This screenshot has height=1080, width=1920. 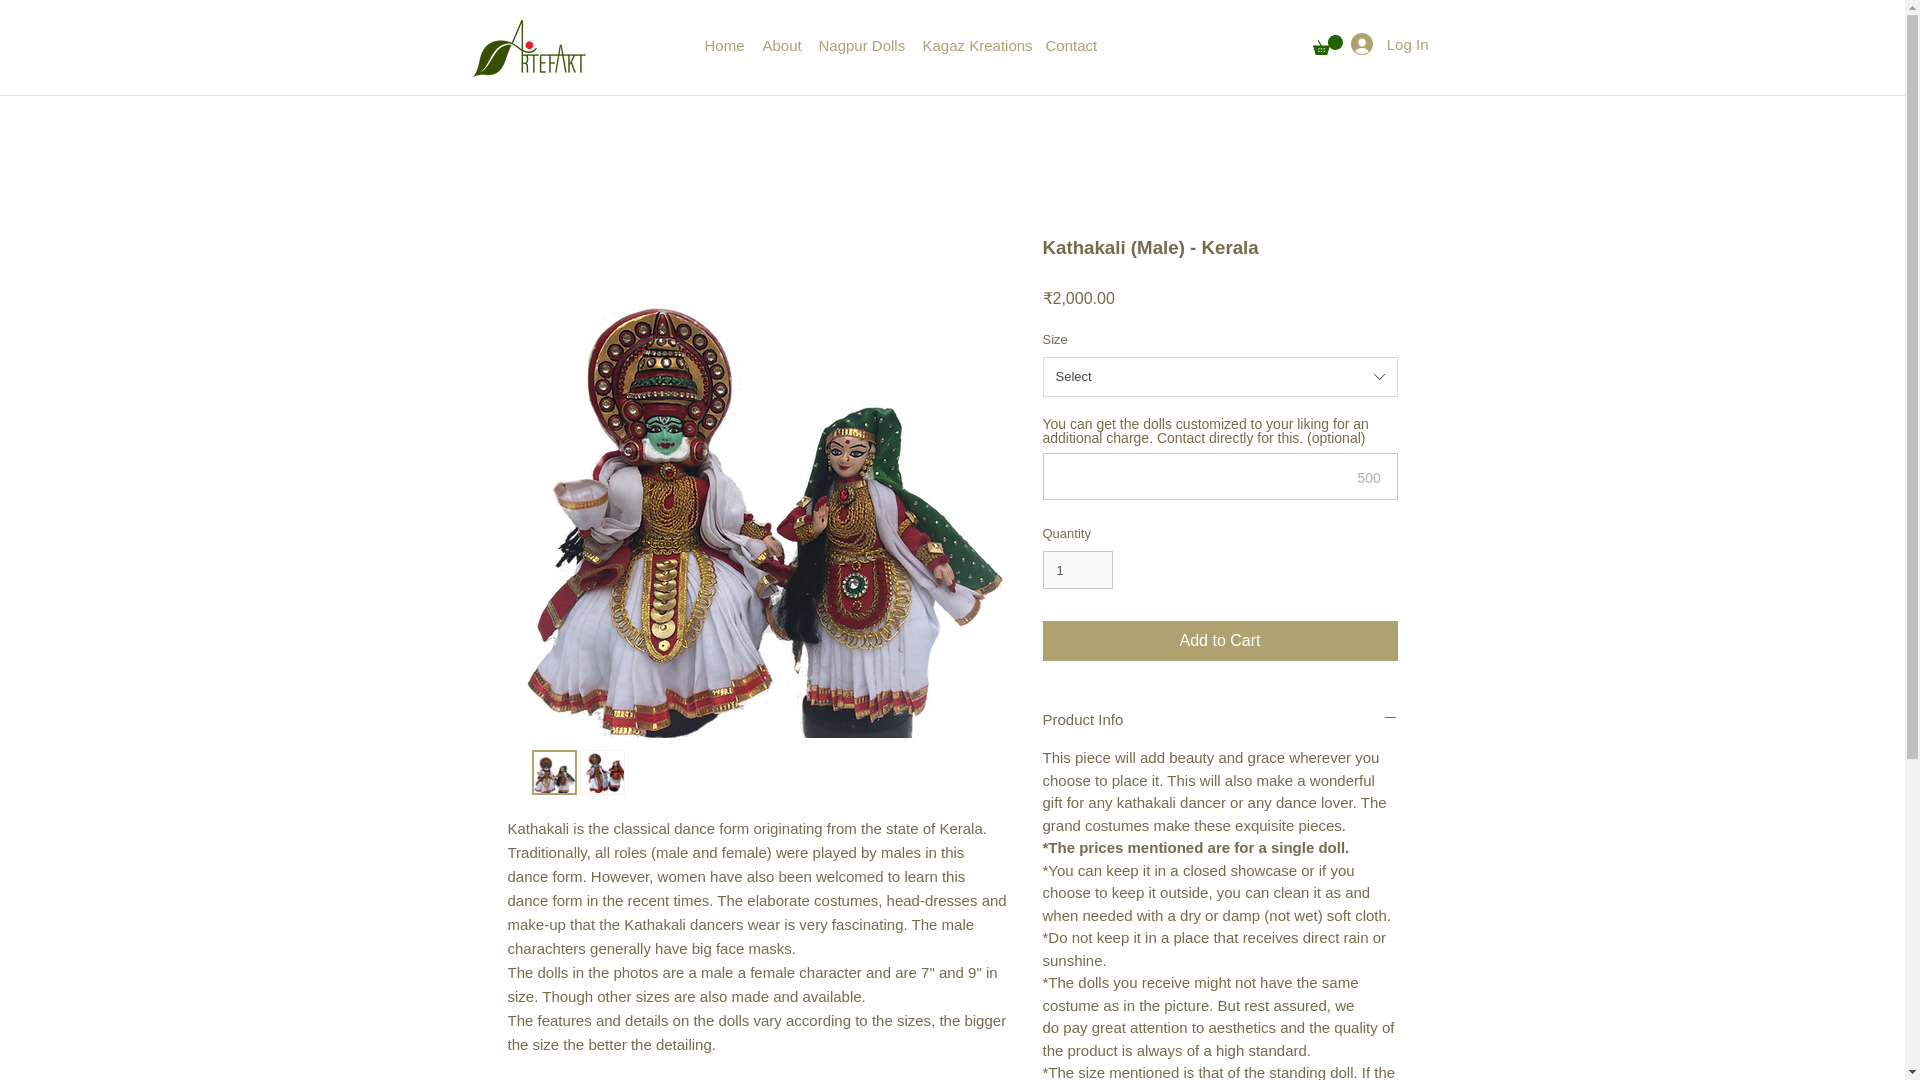 What do you see at coordinates (1078, 569) in the screenshot?
I see `1` at bounding box center [1078, 569].